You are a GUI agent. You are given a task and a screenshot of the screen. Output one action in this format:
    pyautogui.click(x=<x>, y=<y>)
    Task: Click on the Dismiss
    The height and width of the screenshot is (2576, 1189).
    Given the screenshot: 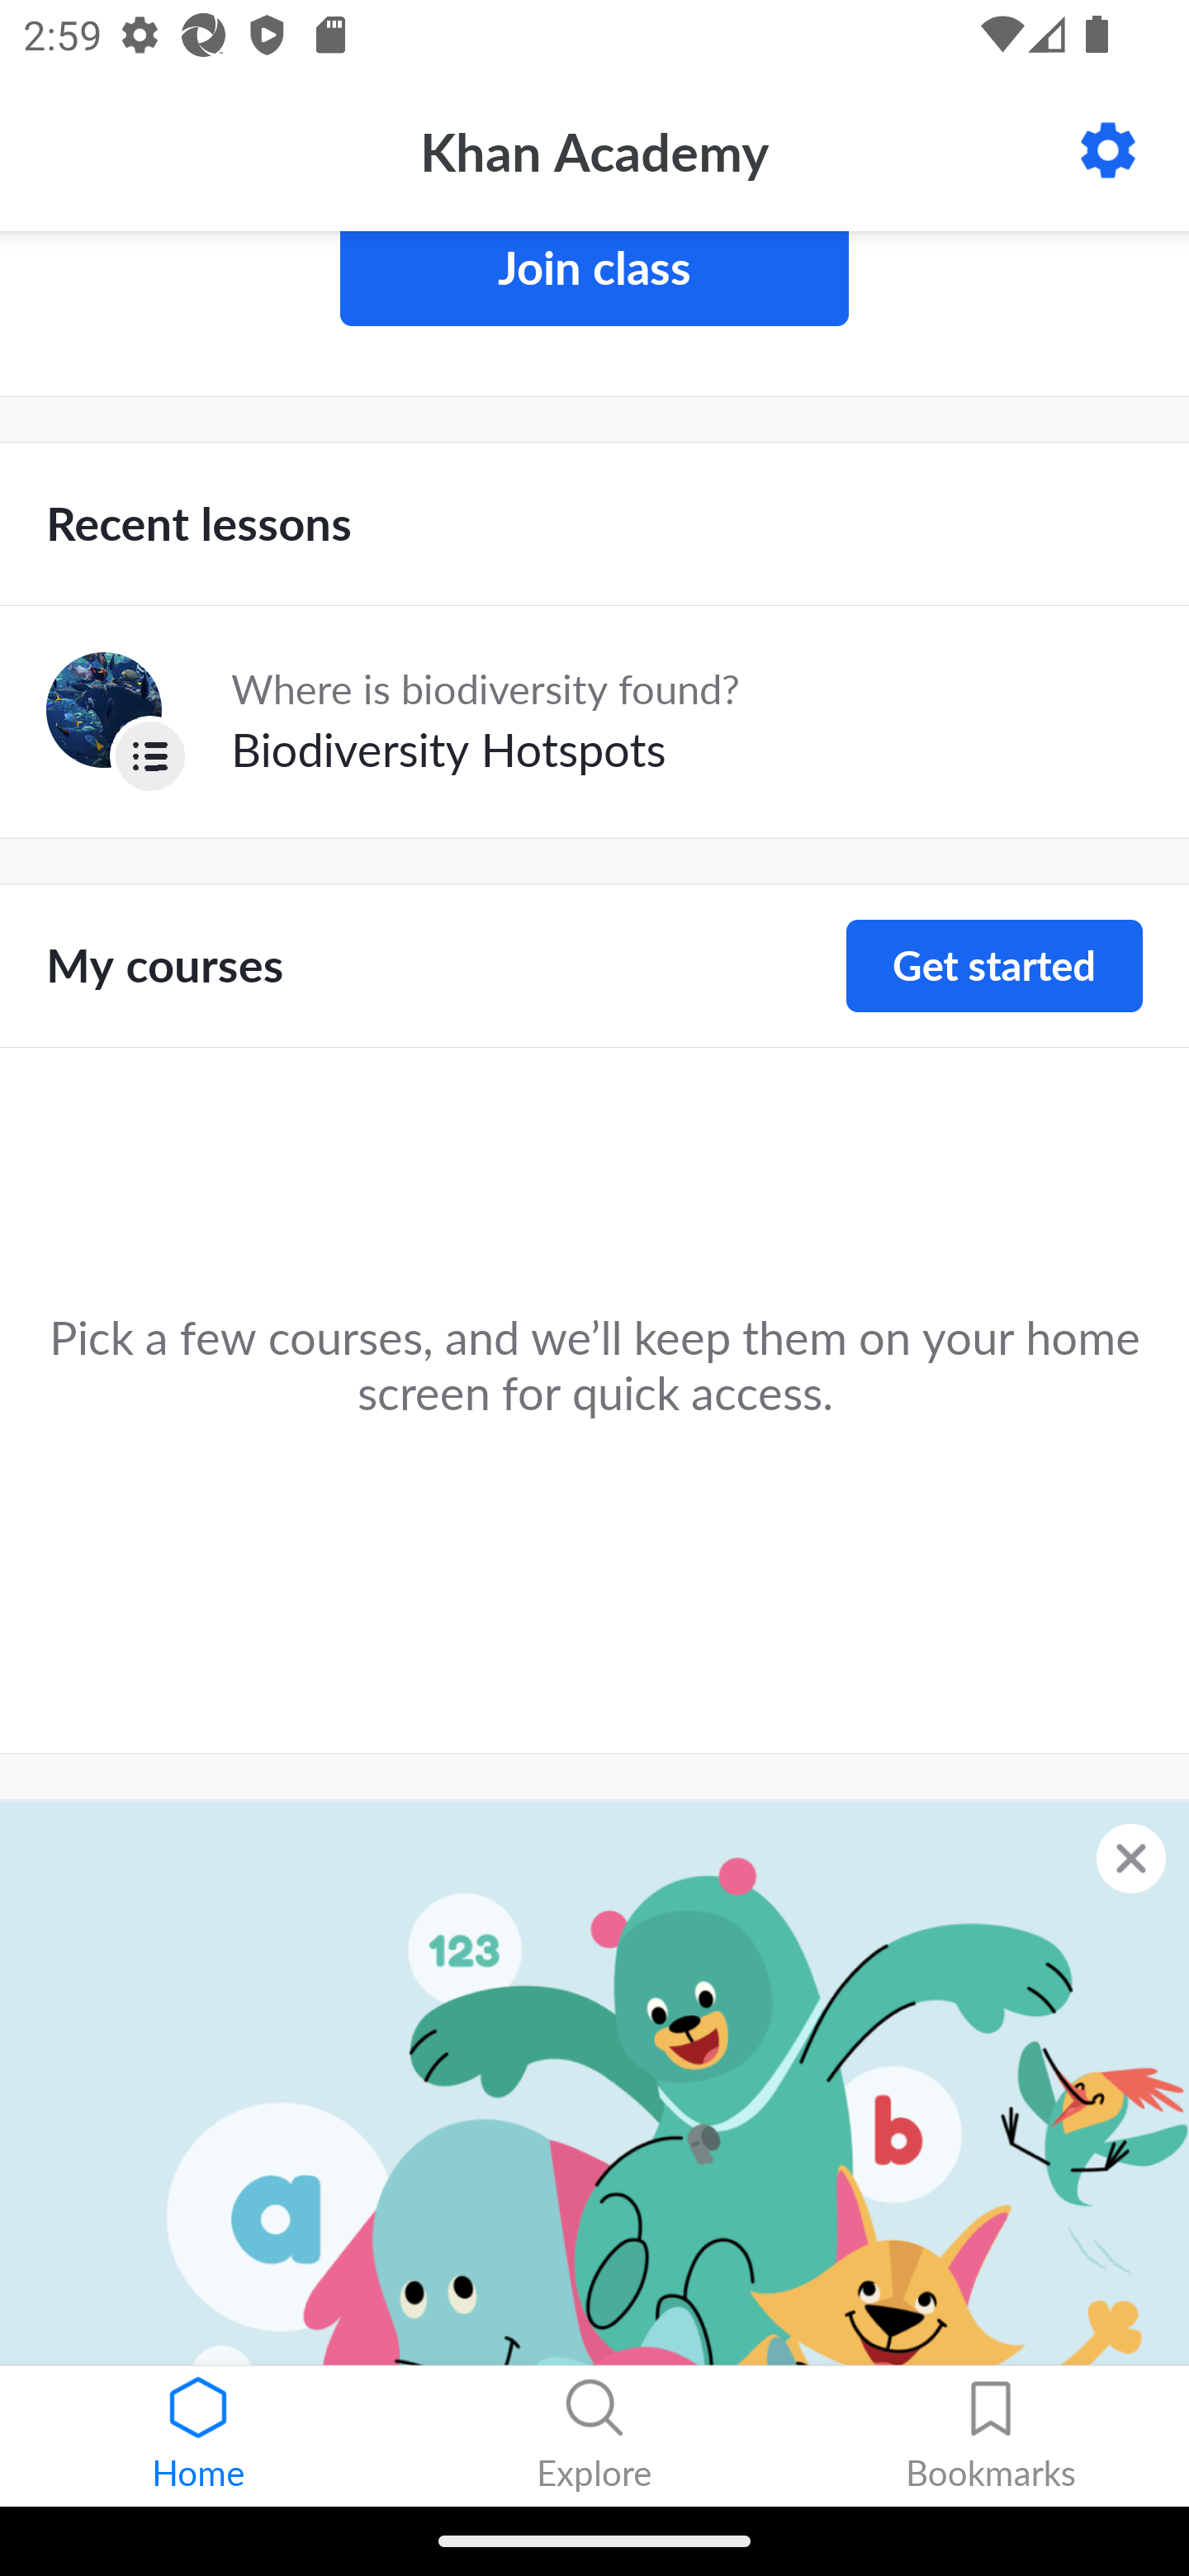 What is the action you would take?
    pyautogui.click(x=1131, y=1858)
    